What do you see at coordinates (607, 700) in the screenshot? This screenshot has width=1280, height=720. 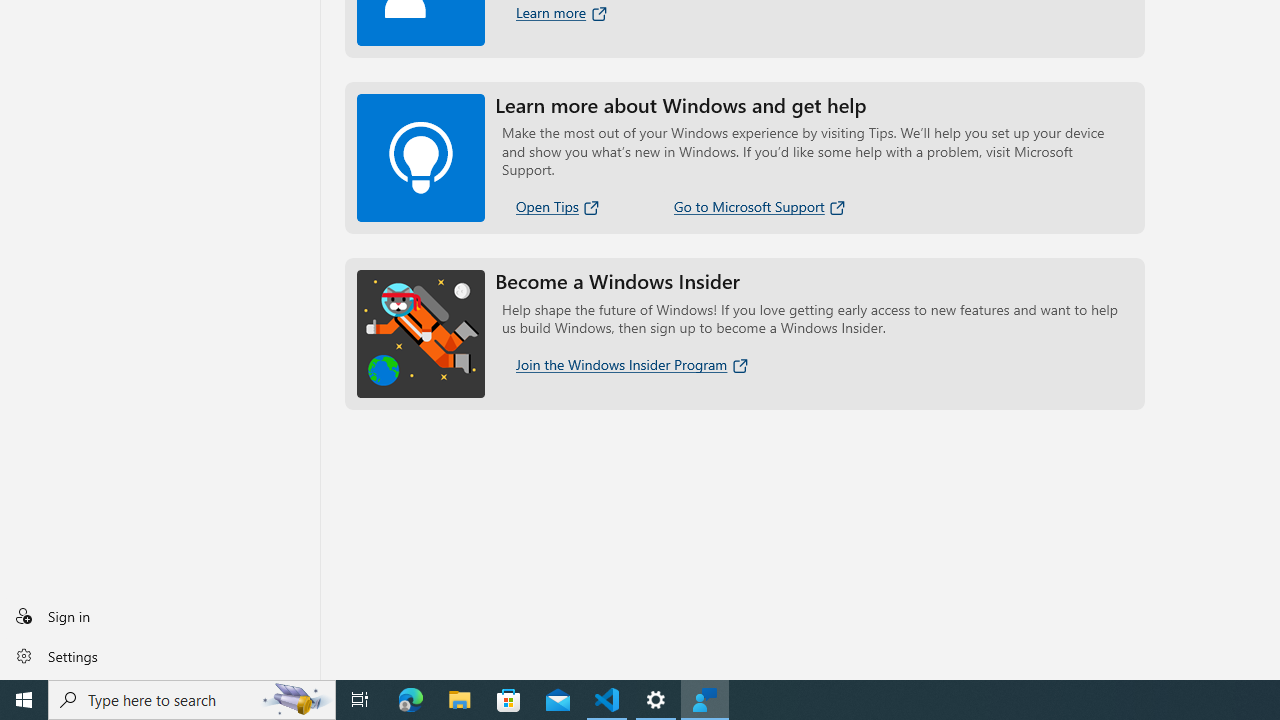 I see `Visual Studio Code - 1 running window` at bounding box center [607, 700].